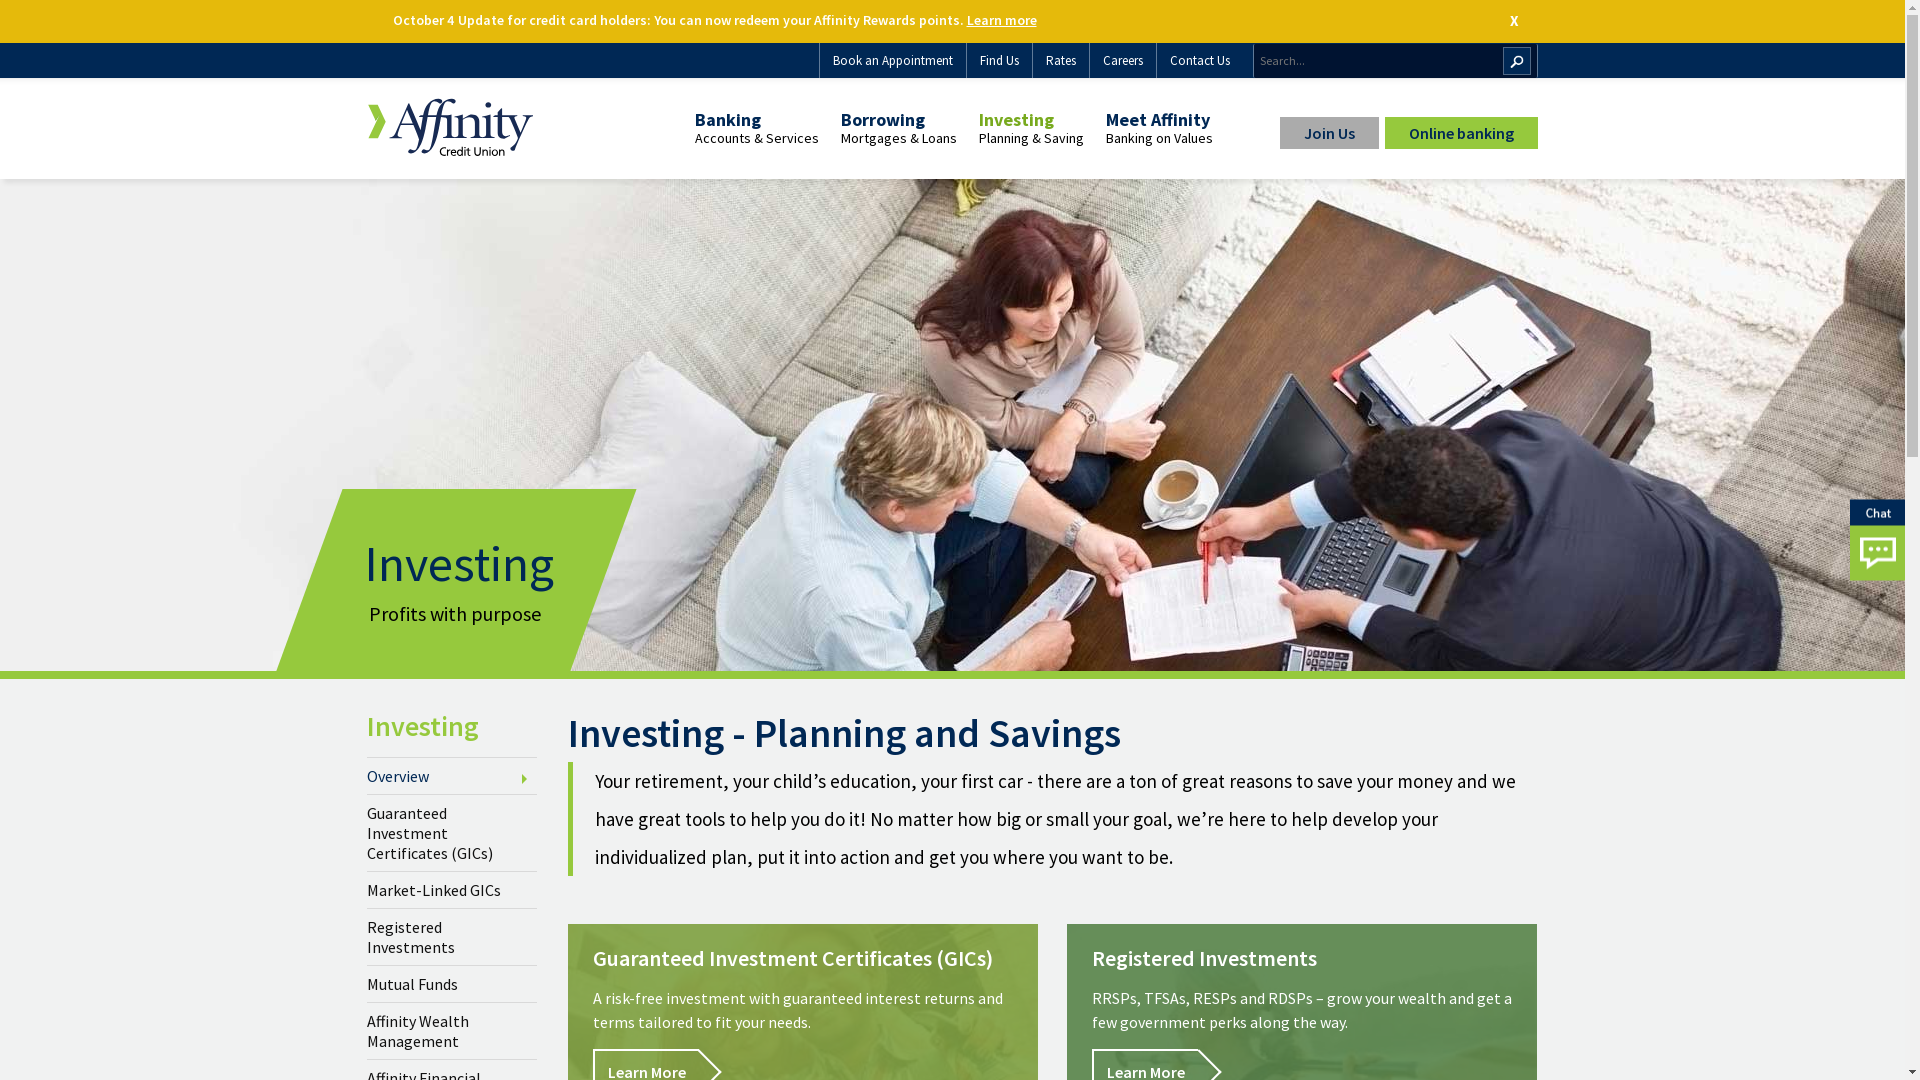 This screenshot has height=1080, width=1920. Describe the element at coordinates (1330, 133) in the screenshot. I see `Join Us` at that location.